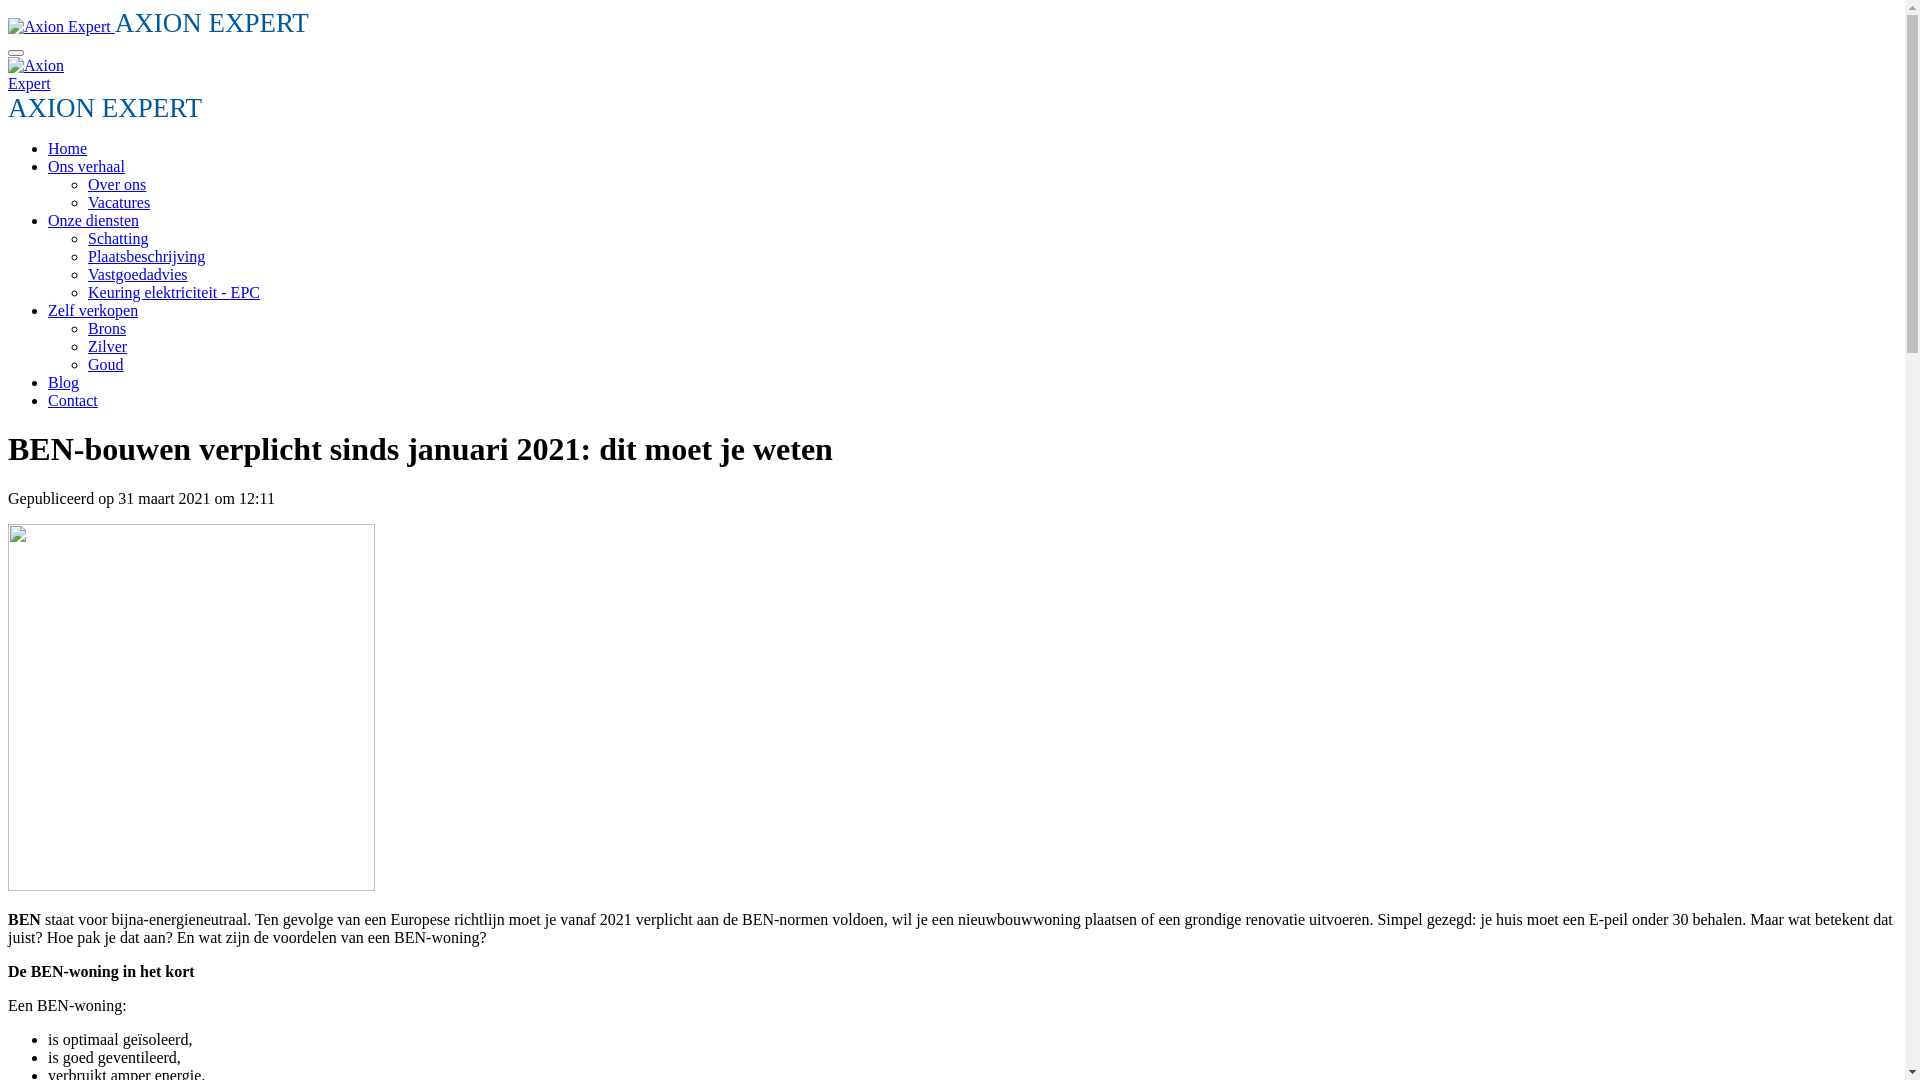 This screenshot has width=1920, height=1080. I want to click on Zelf verkopen, so click(93, 310).